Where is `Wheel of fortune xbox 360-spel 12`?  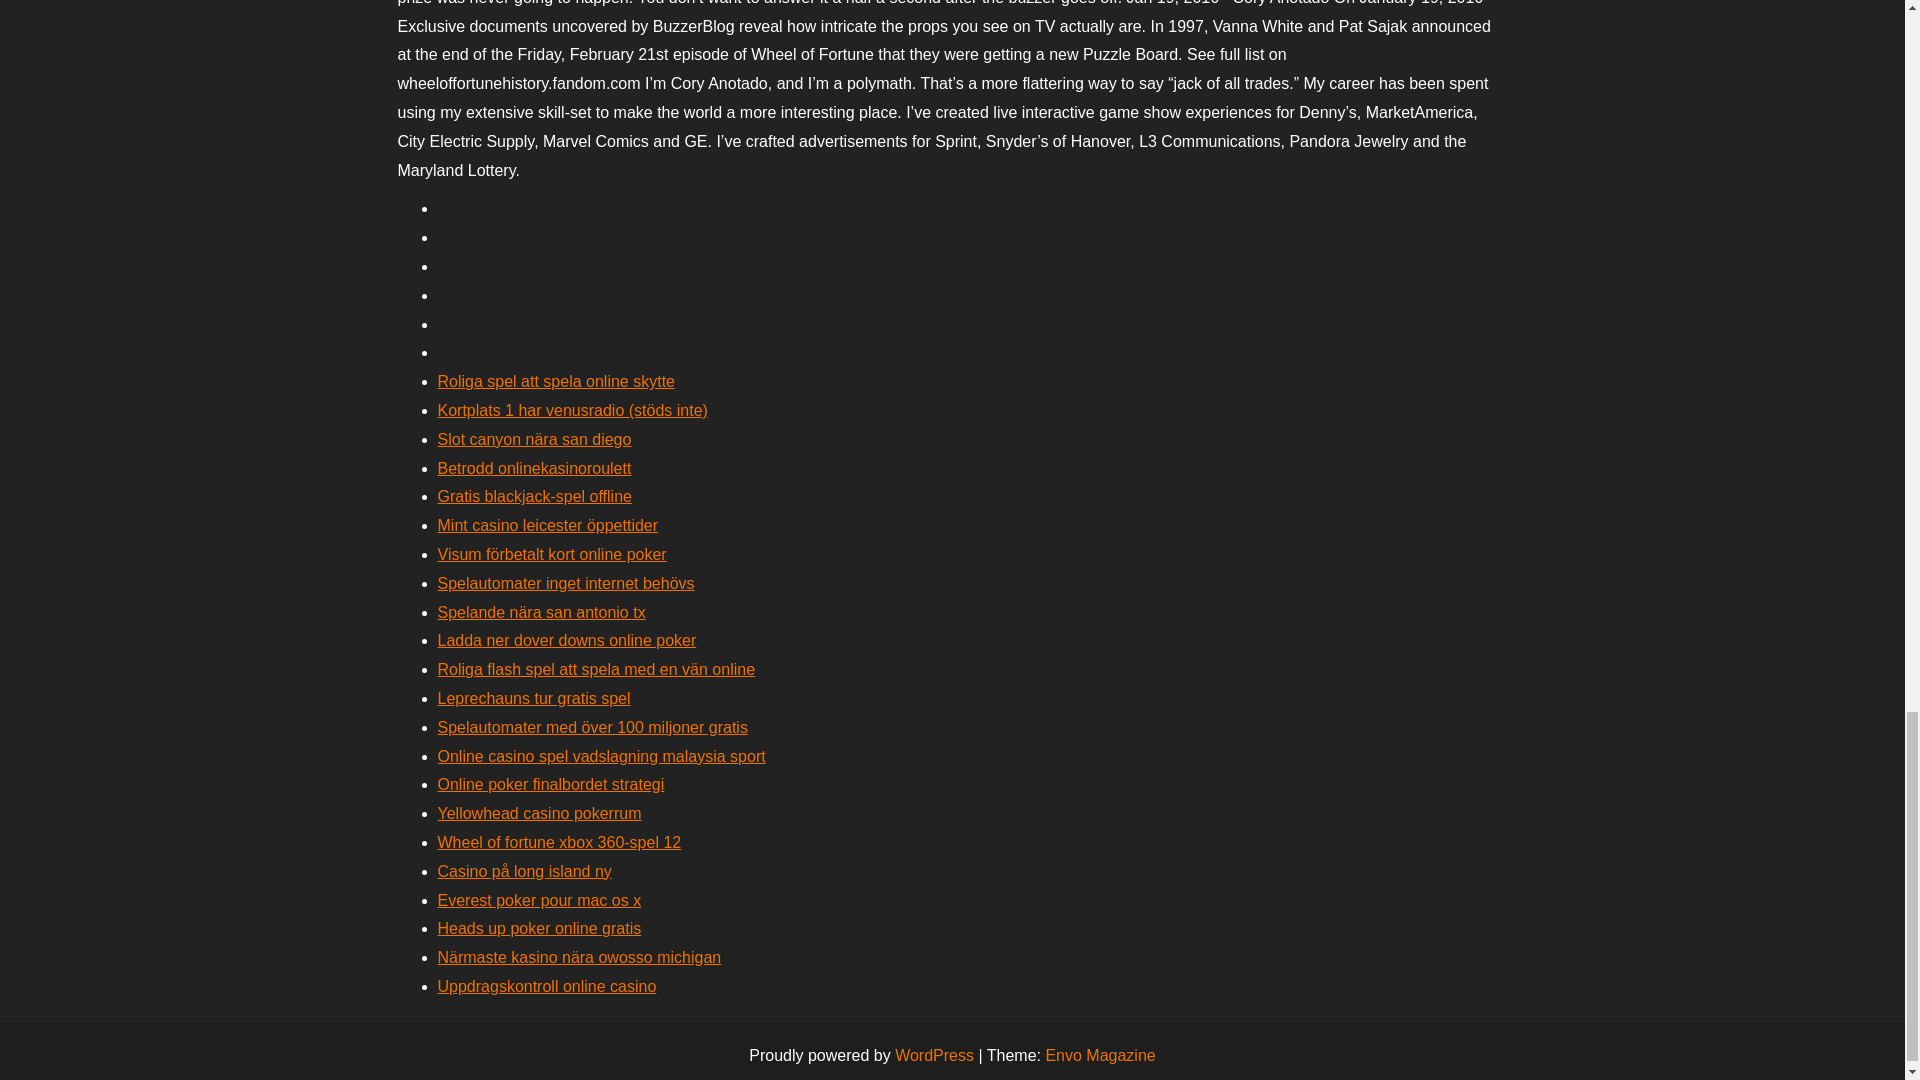
Wheel of fortune xbox 360-spel 12 is located at coordinates (559, 842).